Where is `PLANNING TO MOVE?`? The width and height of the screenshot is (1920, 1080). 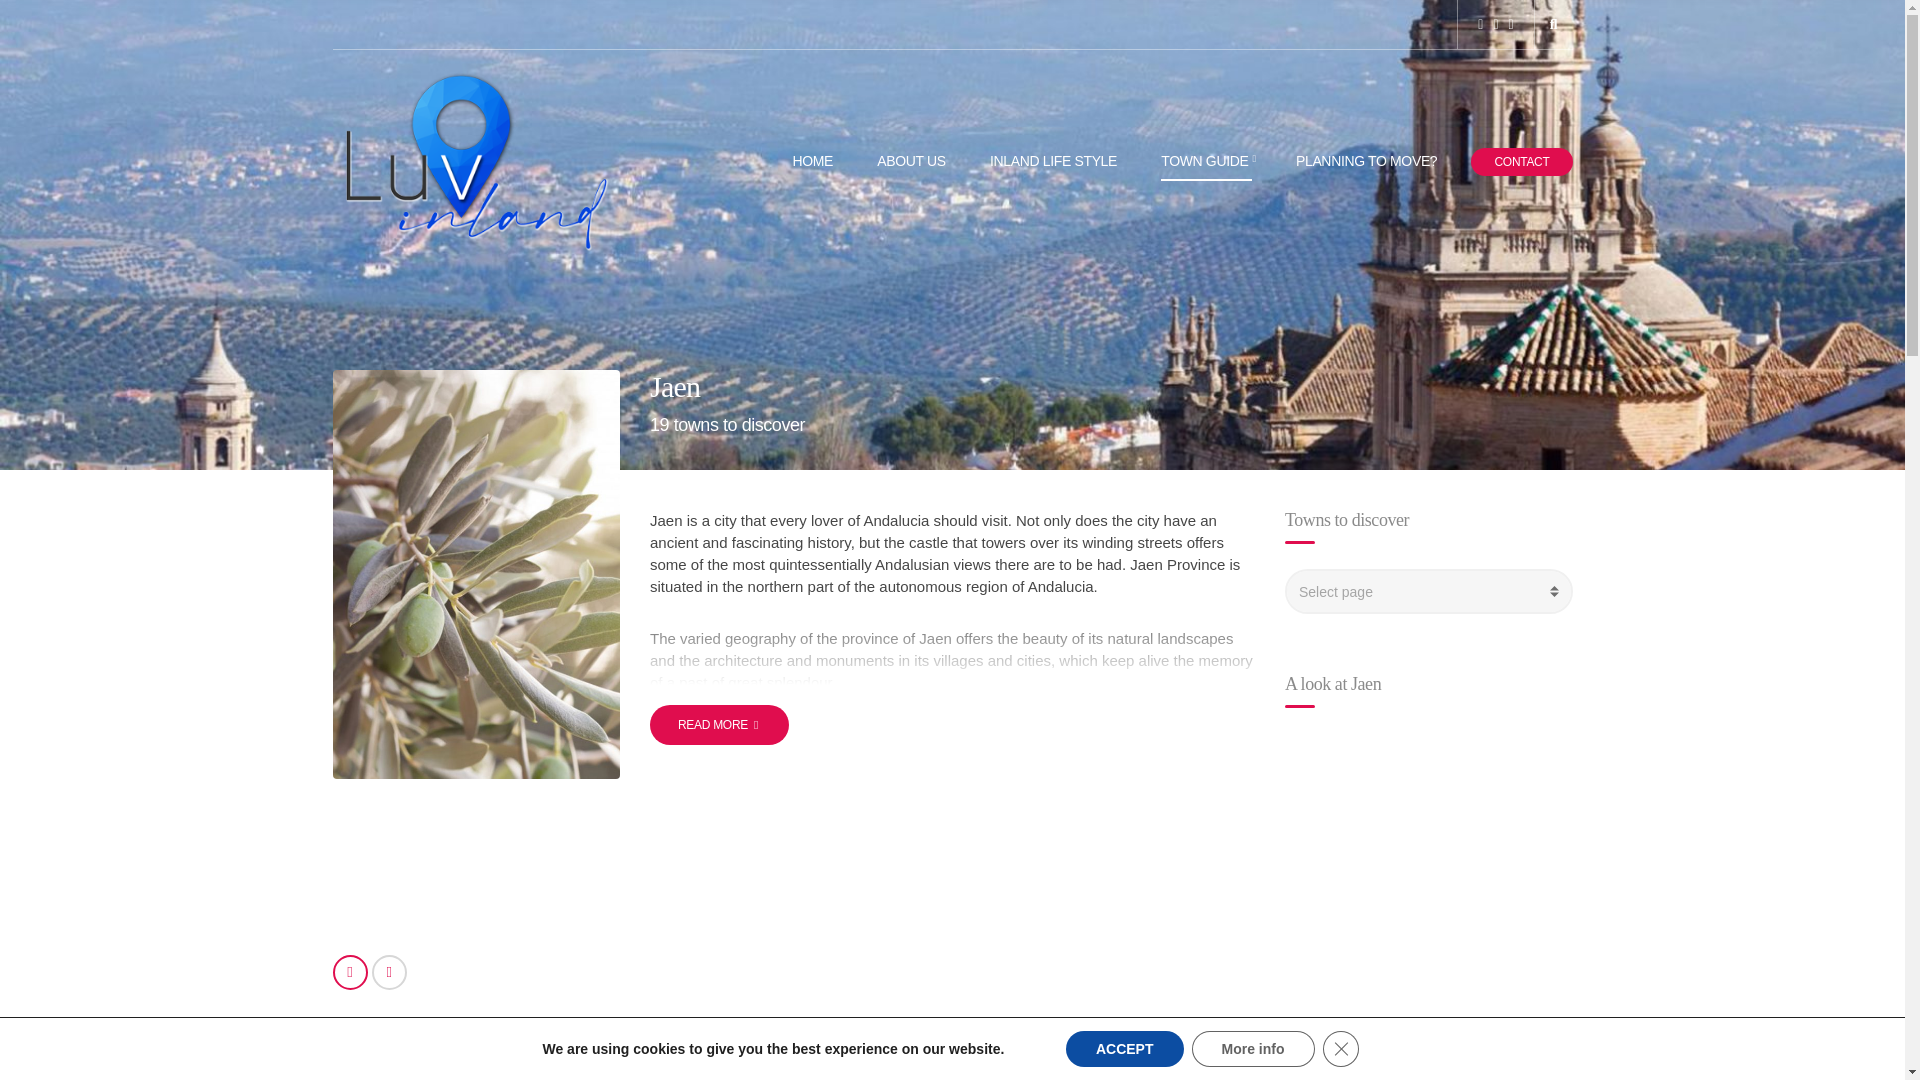 PLANNING TO MOVE? is located at coordinates (1366, 162).